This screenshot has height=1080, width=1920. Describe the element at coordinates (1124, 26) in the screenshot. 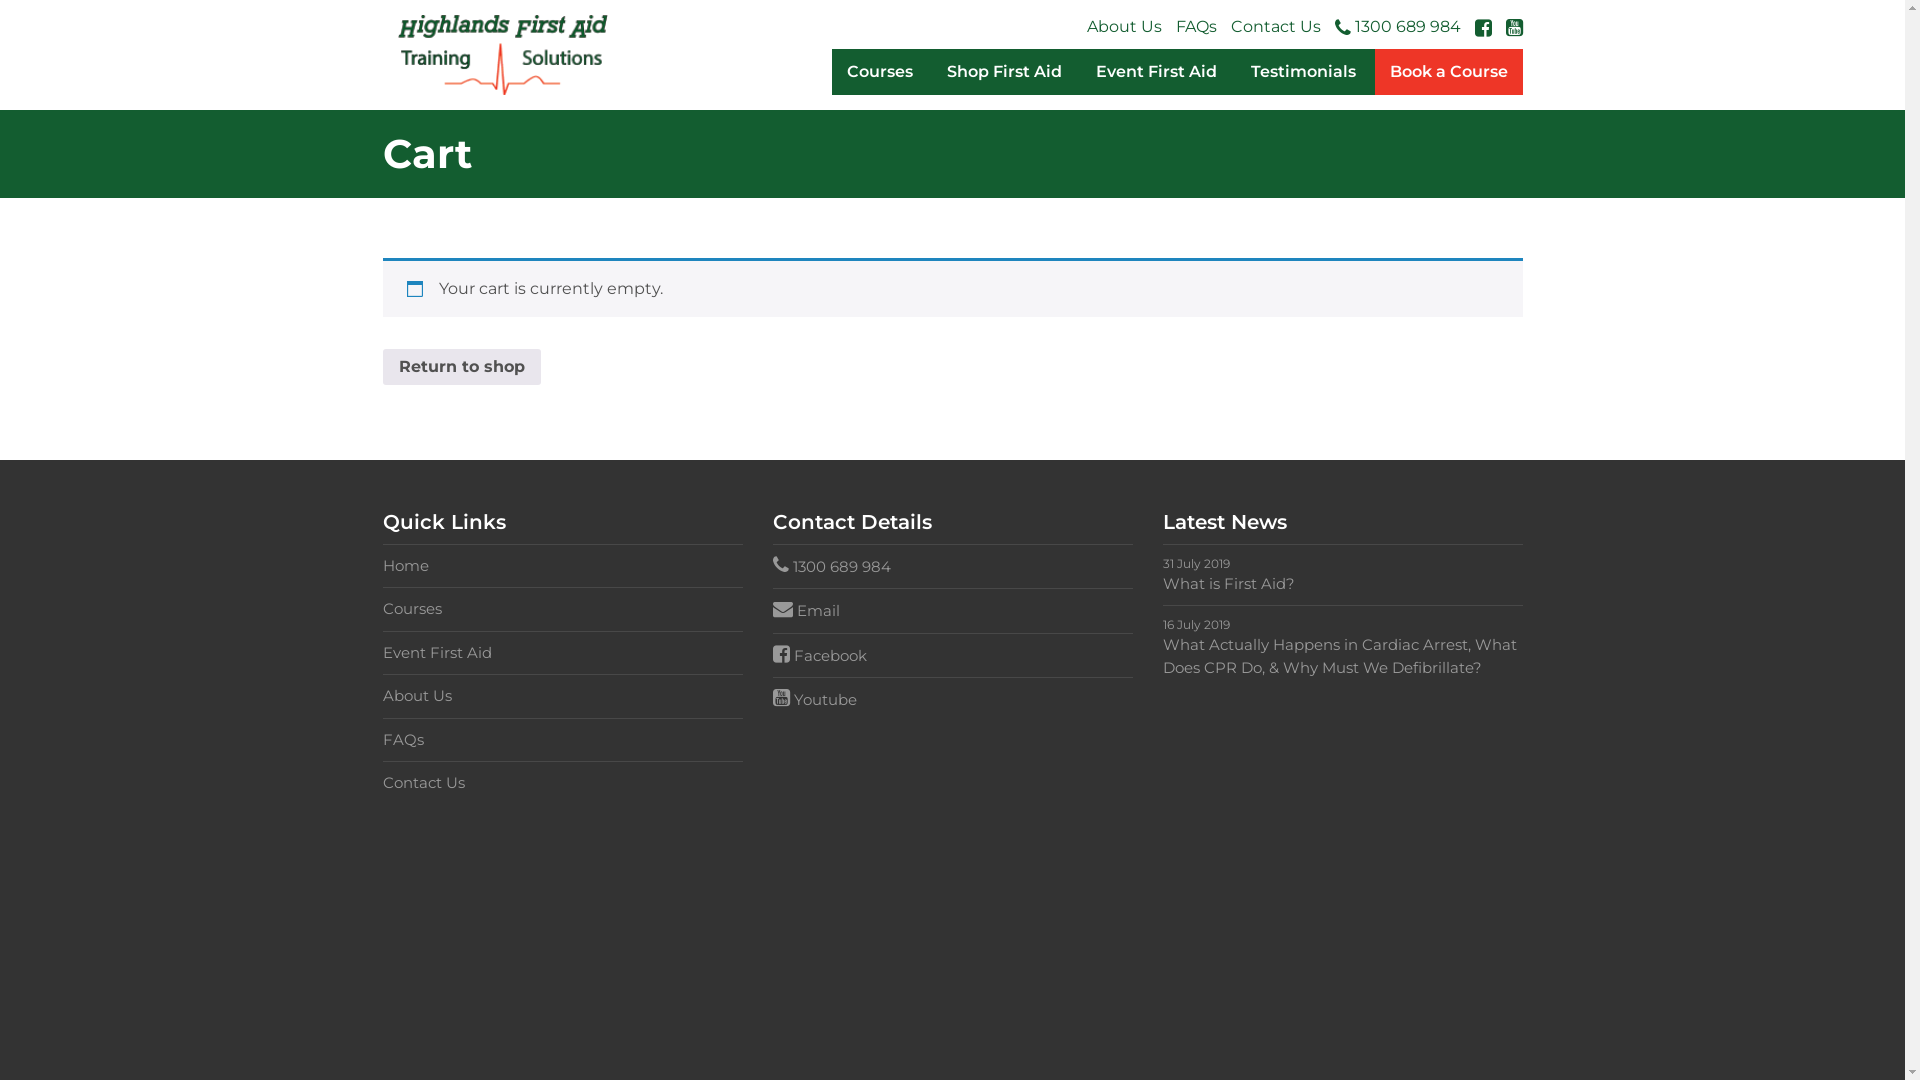

I see `About Us` at that location.